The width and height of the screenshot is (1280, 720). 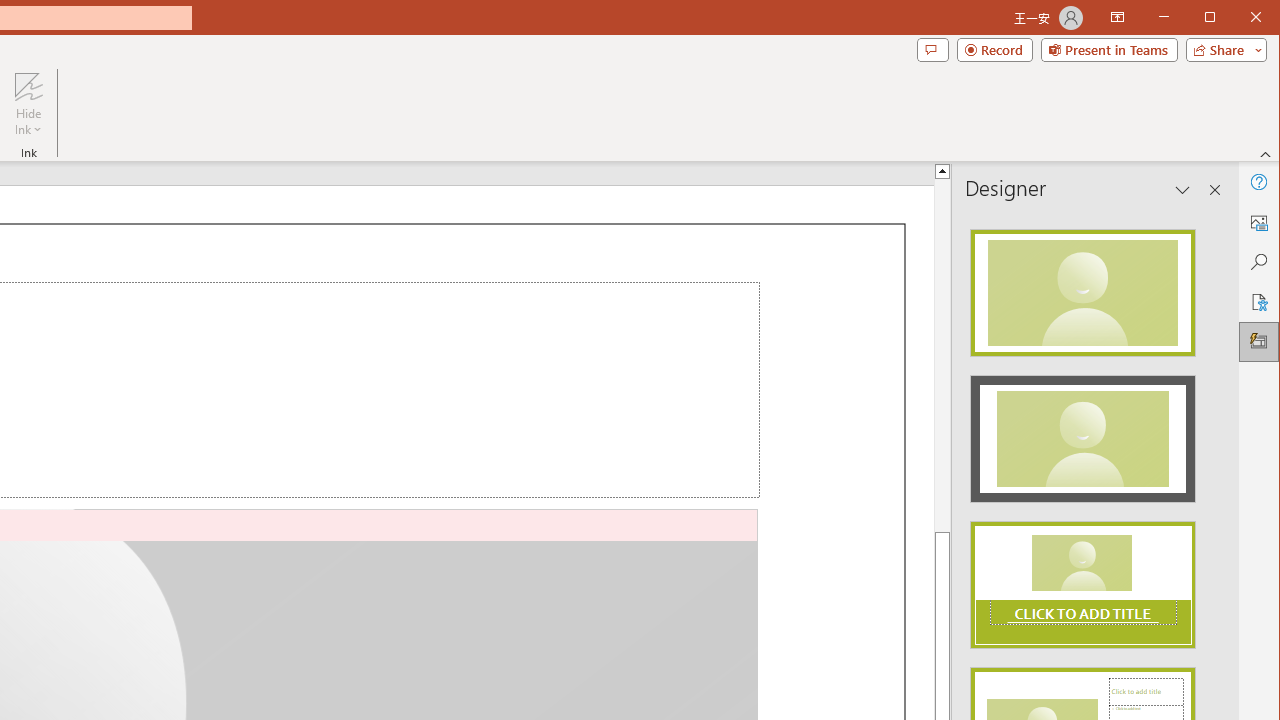 What do you see at coordinates (1258, 222) in the screenshot?
I see `Alt Text` at bounding box center [1258, 222].